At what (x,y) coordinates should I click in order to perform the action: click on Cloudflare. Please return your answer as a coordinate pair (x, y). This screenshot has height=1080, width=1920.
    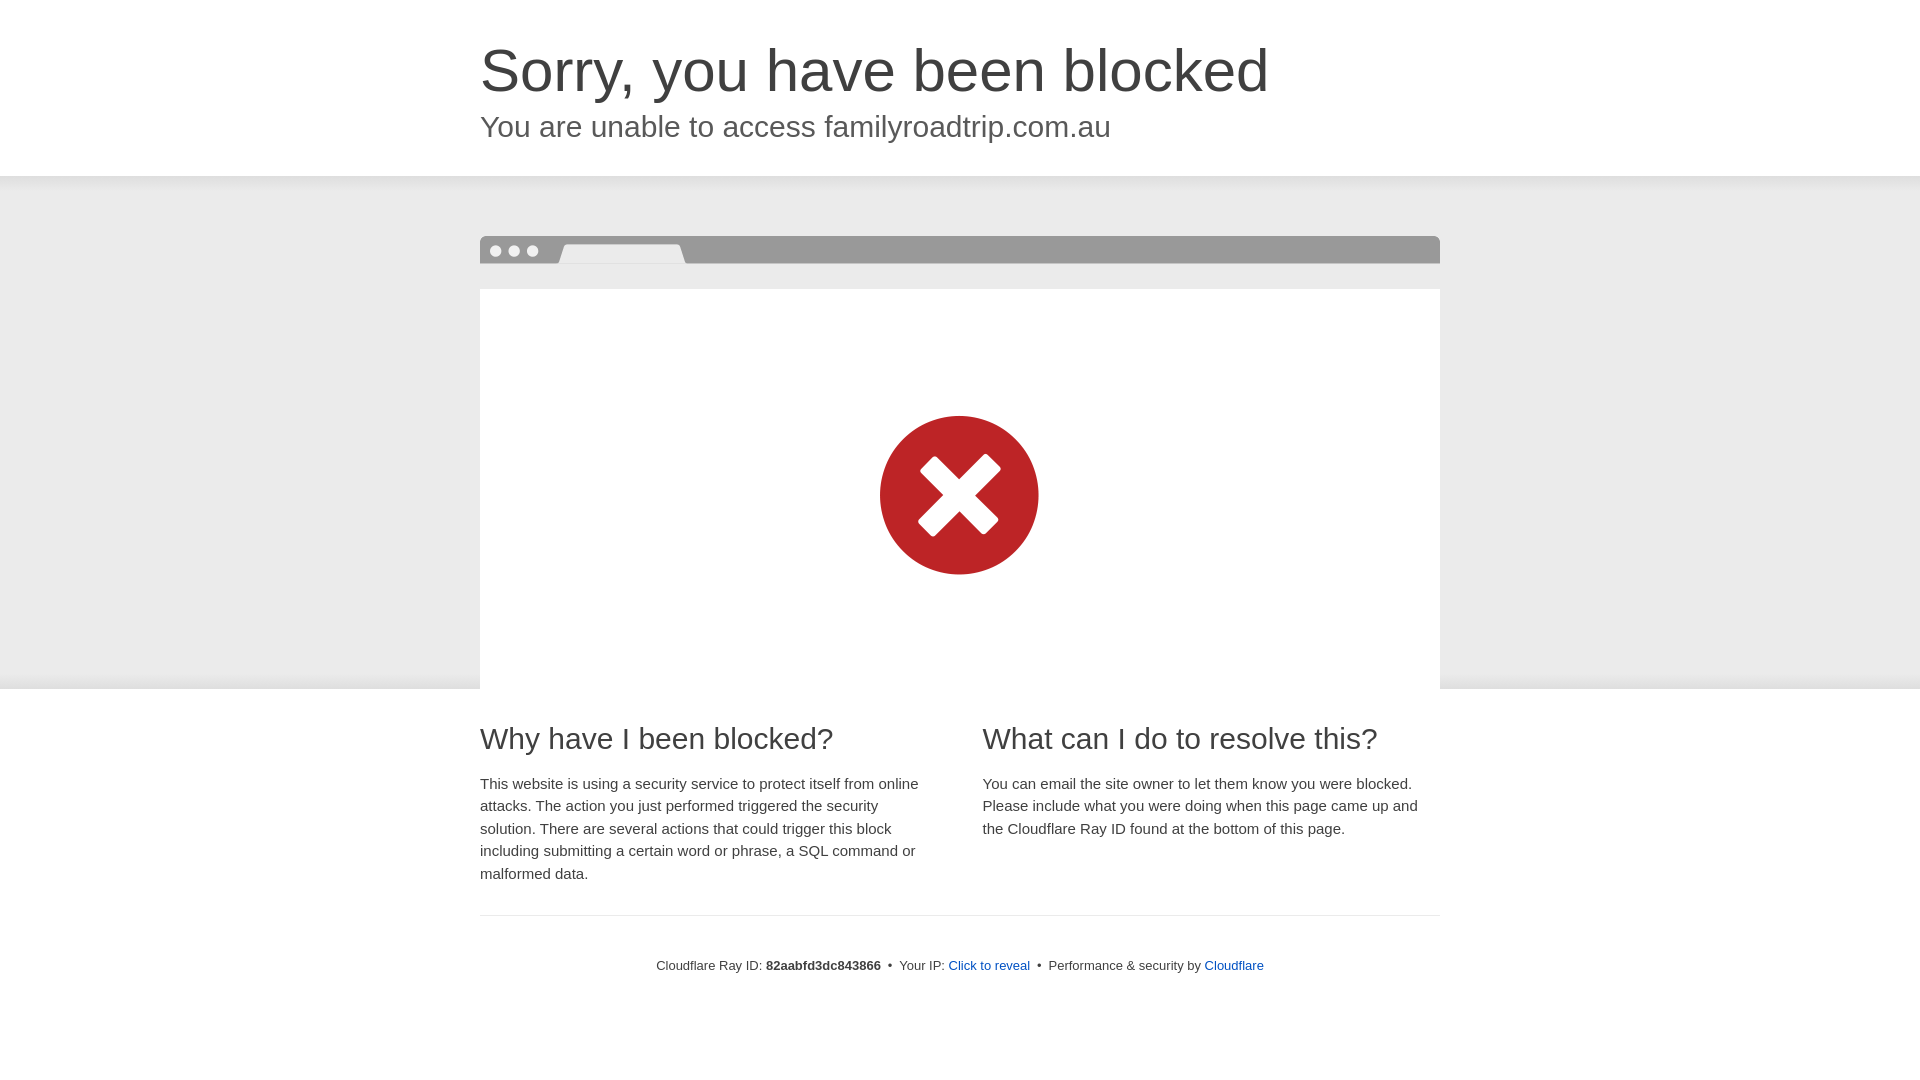
    Looking at the image, I should click on (1234, 966).